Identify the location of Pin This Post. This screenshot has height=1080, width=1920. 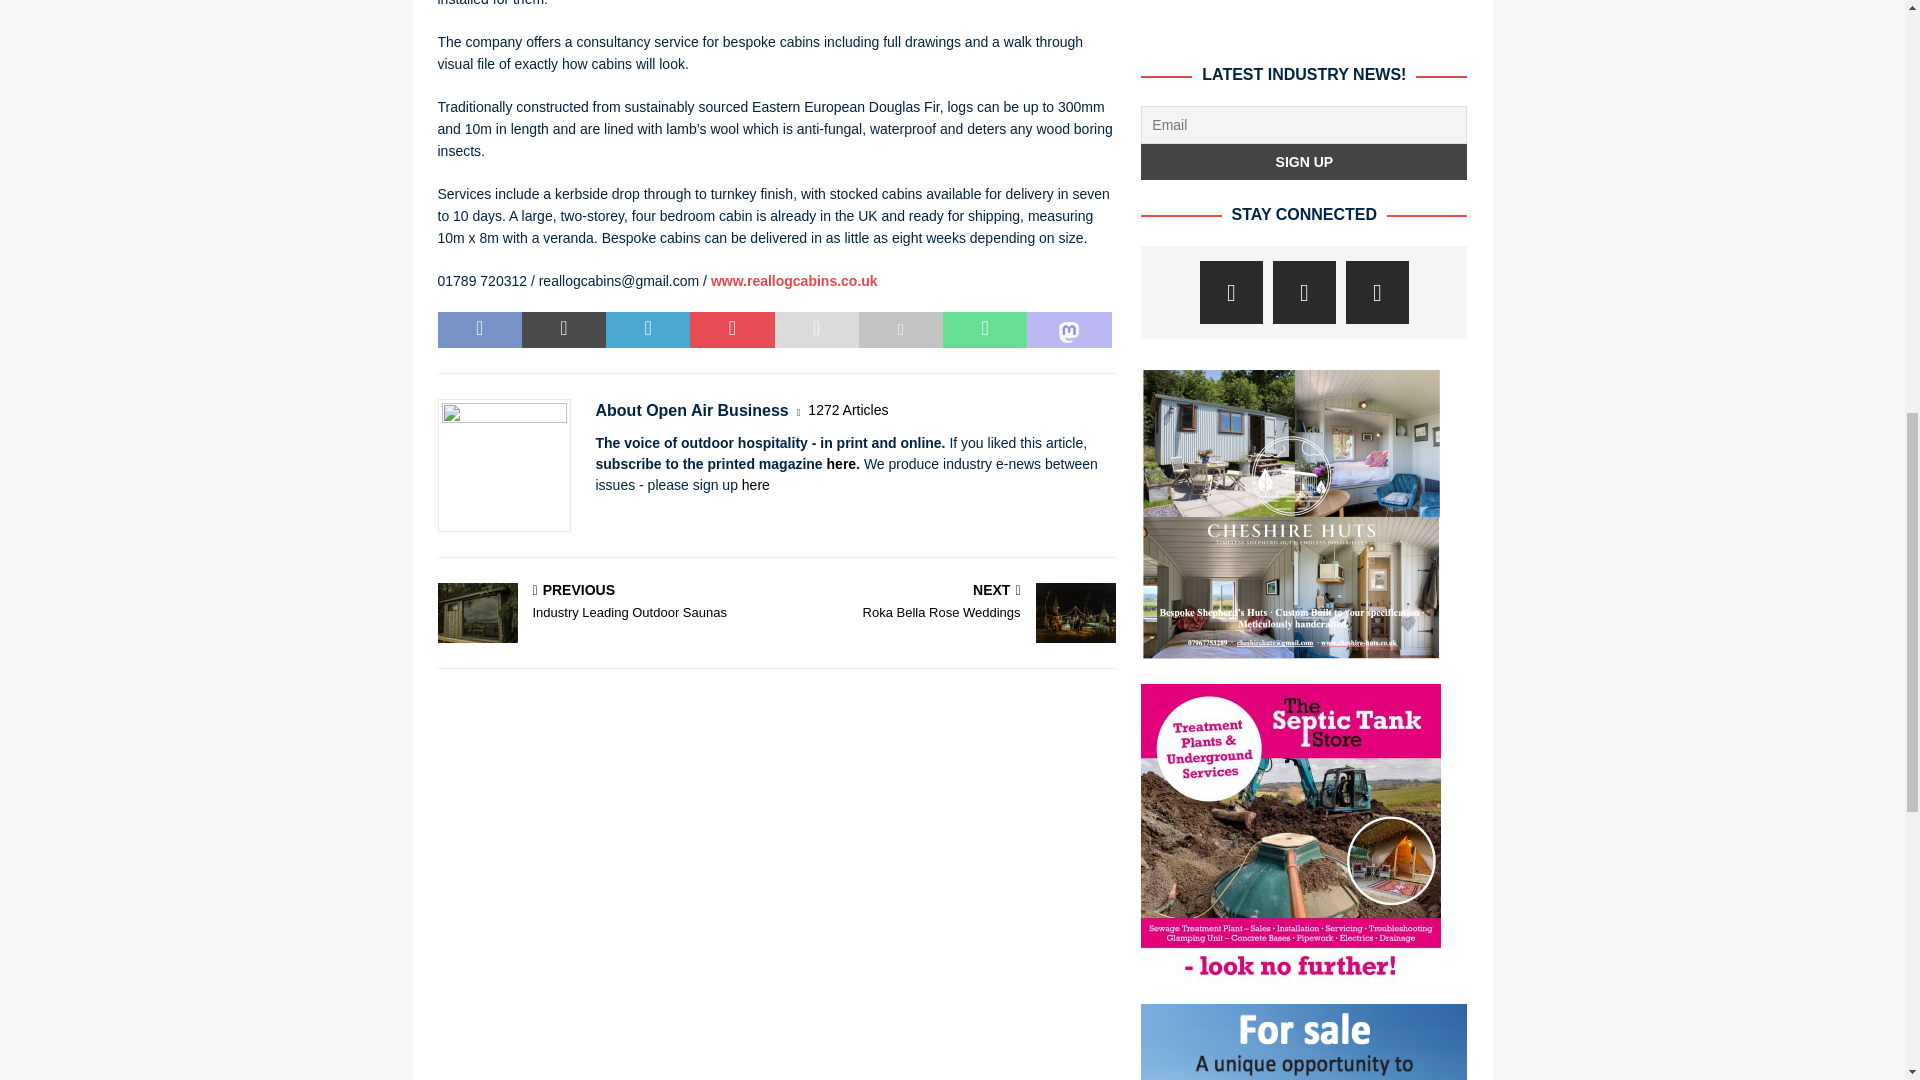
(731, 330).